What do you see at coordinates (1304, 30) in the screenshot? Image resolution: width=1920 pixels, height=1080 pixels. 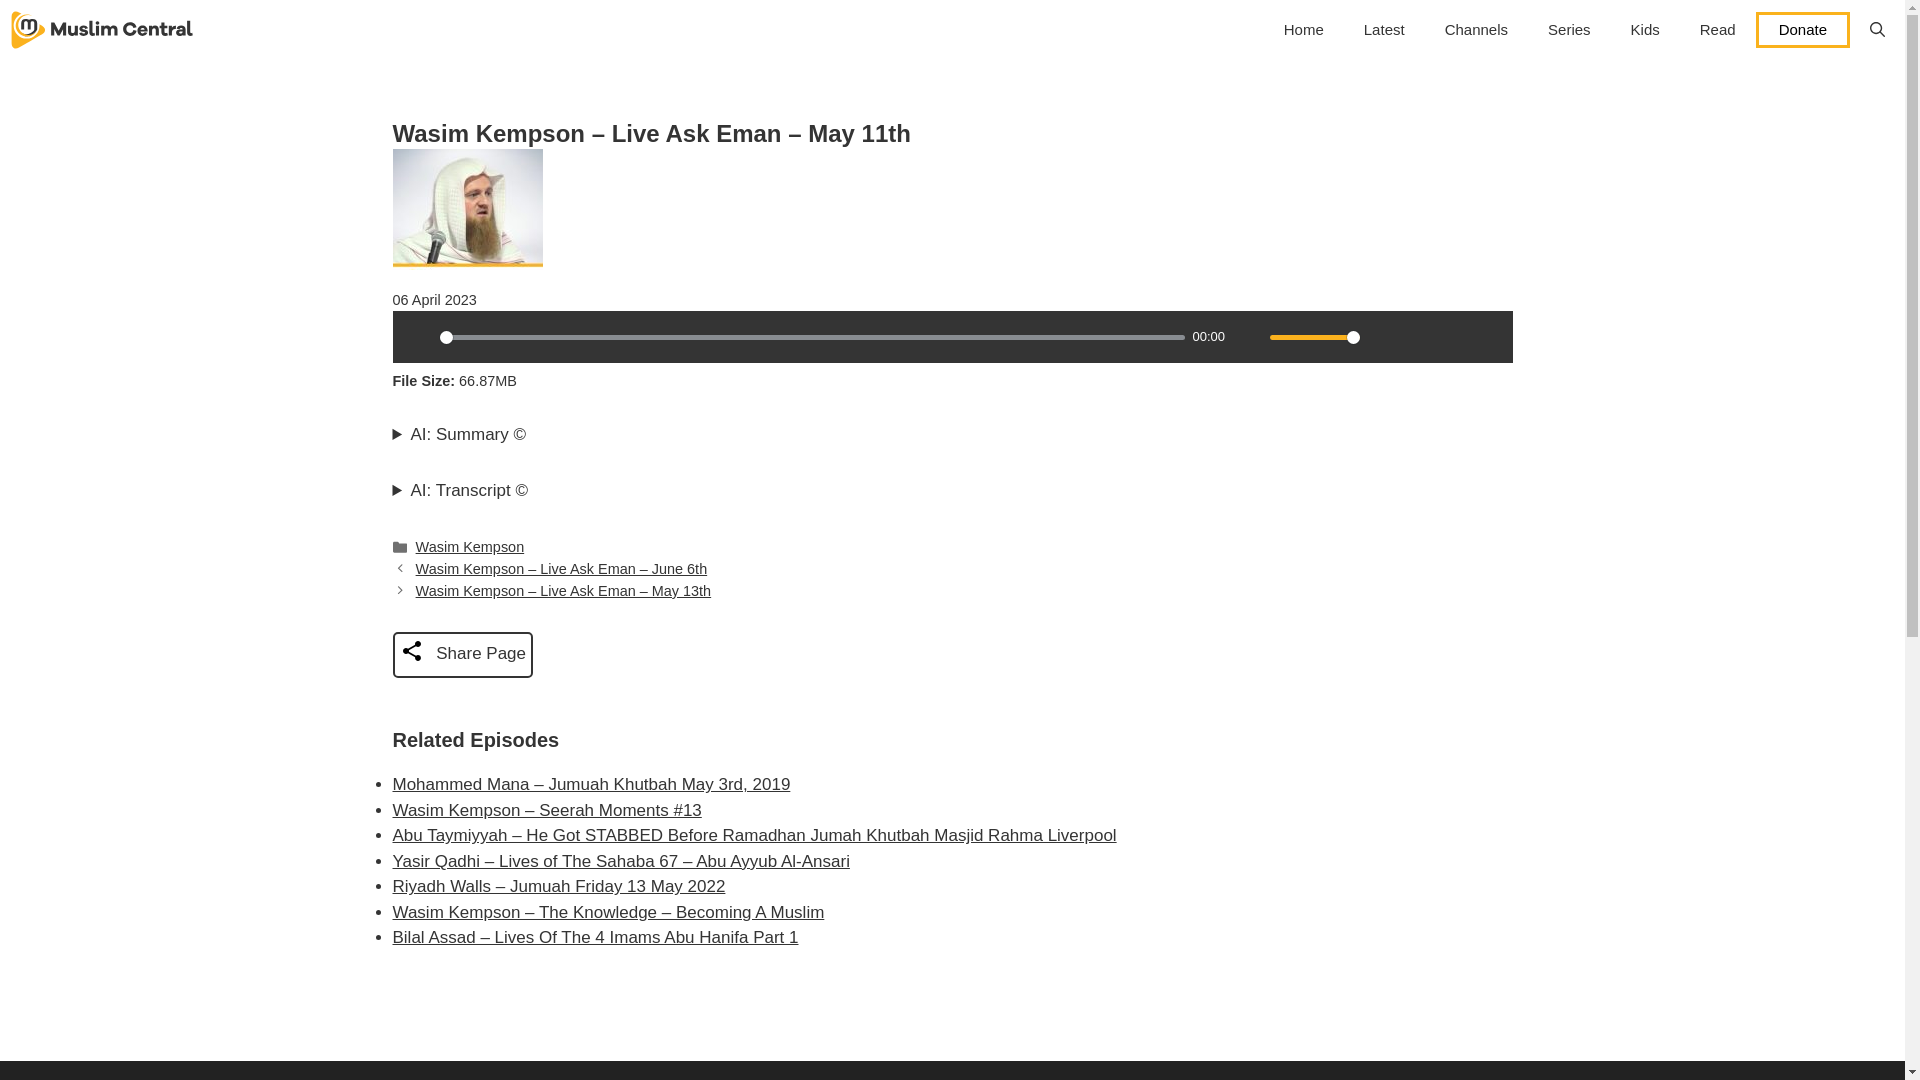 I see `Home` at bounding box center [1304, 30].